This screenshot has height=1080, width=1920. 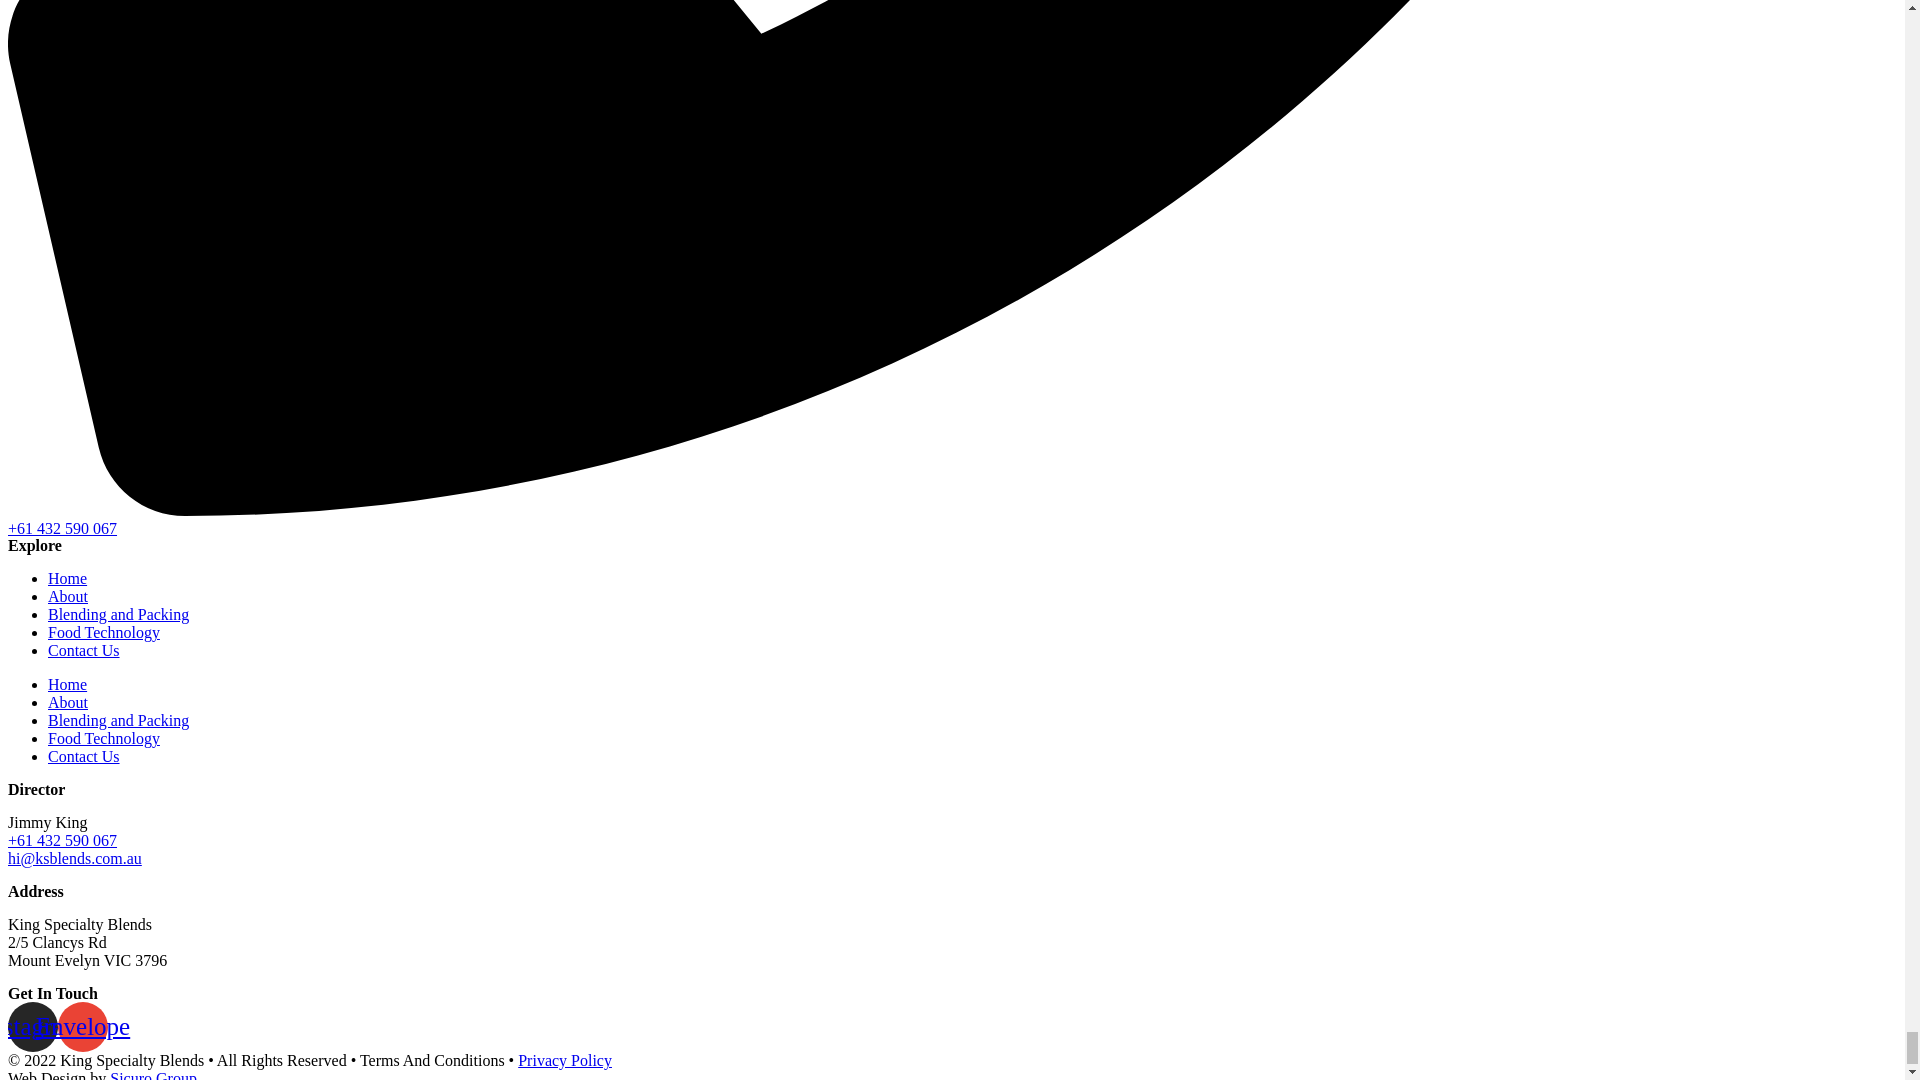 I want to click on Food Technology, so click(x=104, y=738).